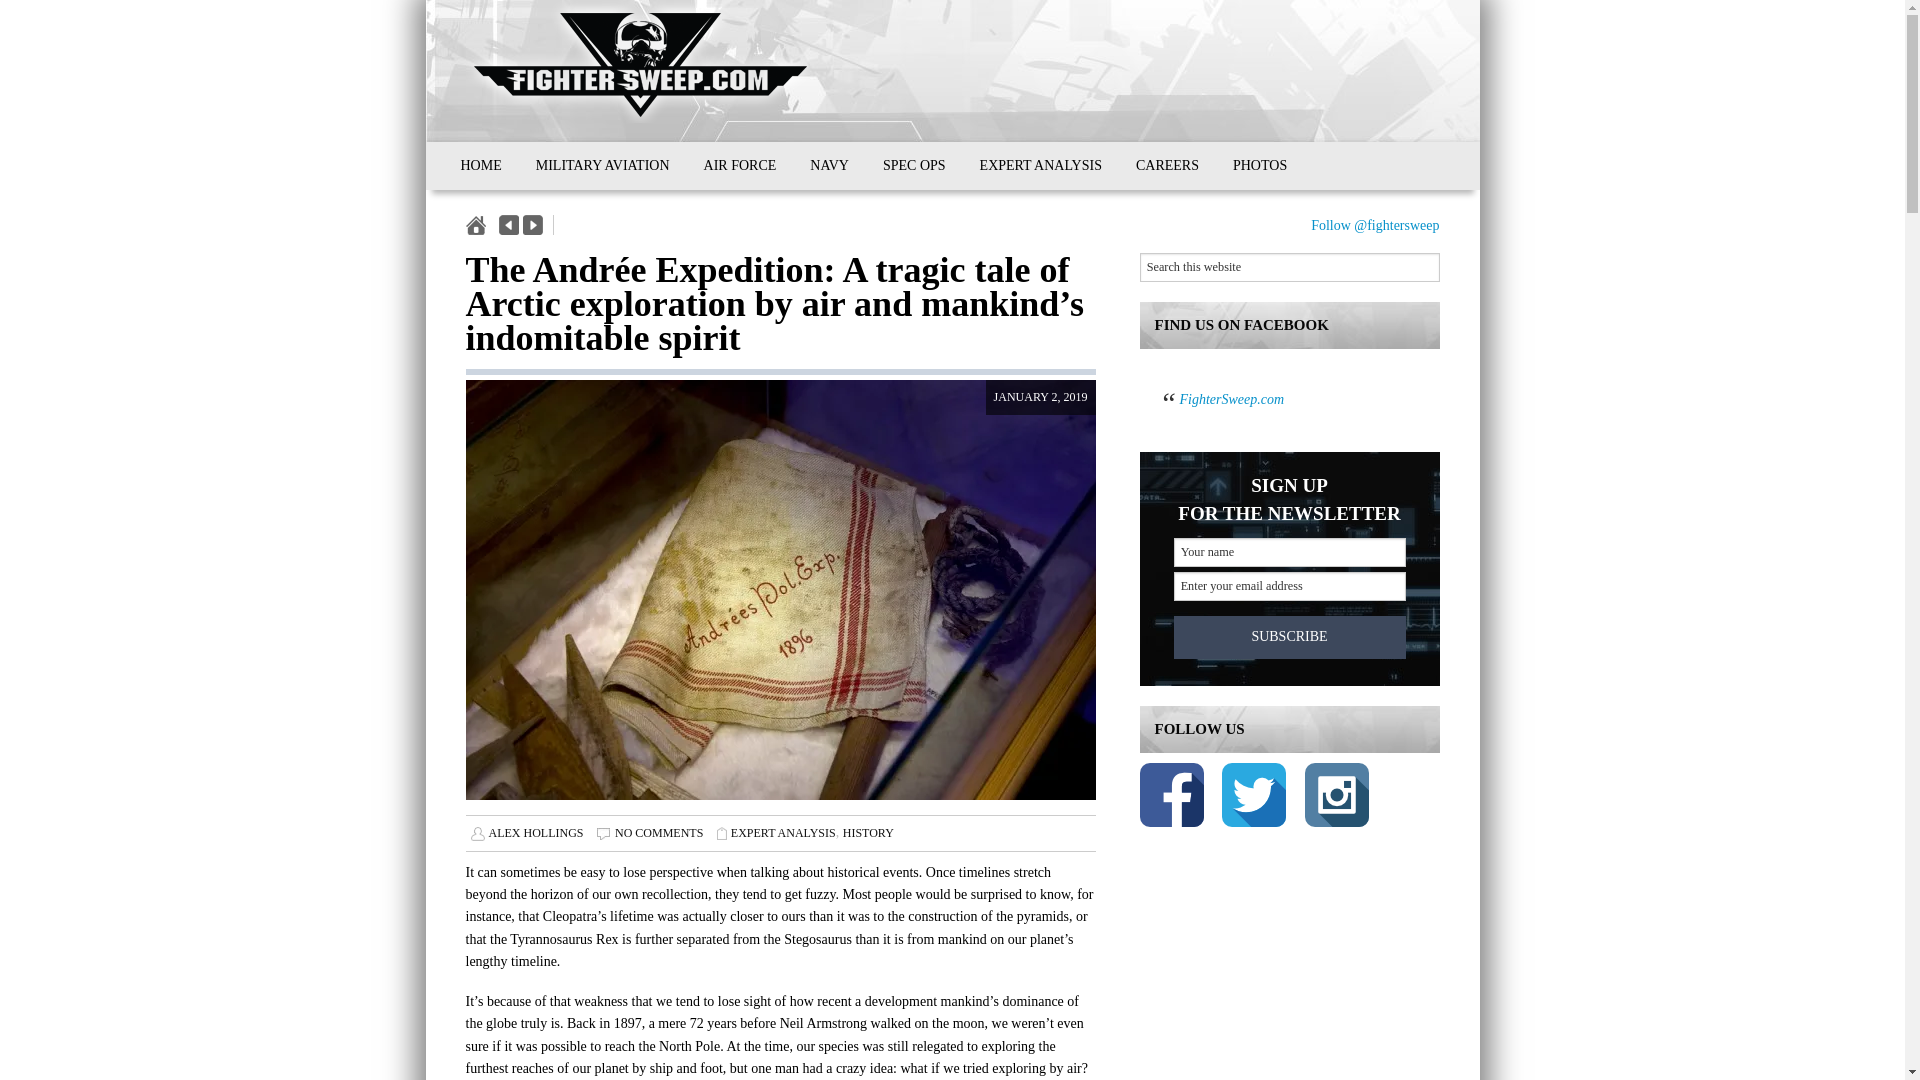 The height and width of the screenshot is (1080, 1920). I want to click on SPEC OPS, so click(914, 166).